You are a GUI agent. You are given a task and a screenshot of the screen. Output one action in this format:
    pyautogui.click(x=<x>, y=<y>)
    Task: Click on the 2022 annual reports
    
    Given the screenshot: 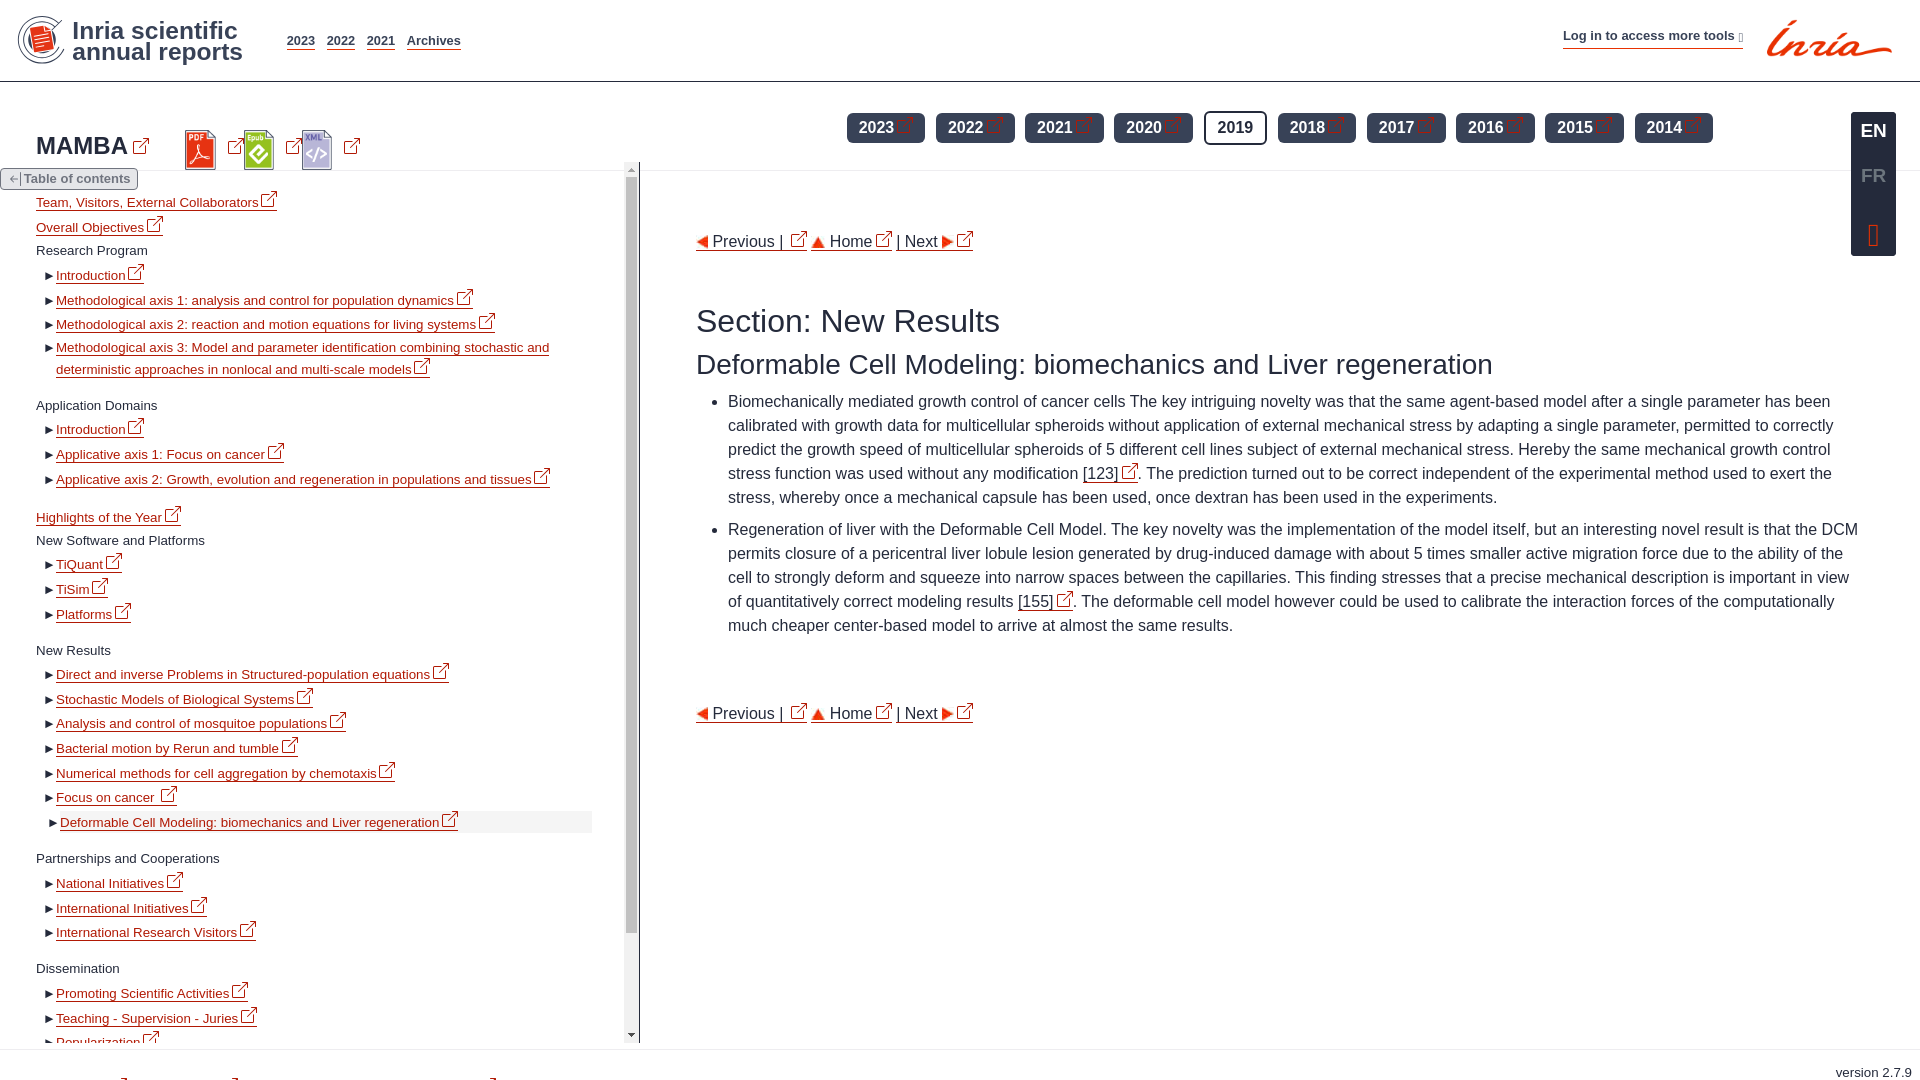 What is the action you would take?
    pyautogui.click(x=340, y=40)
    